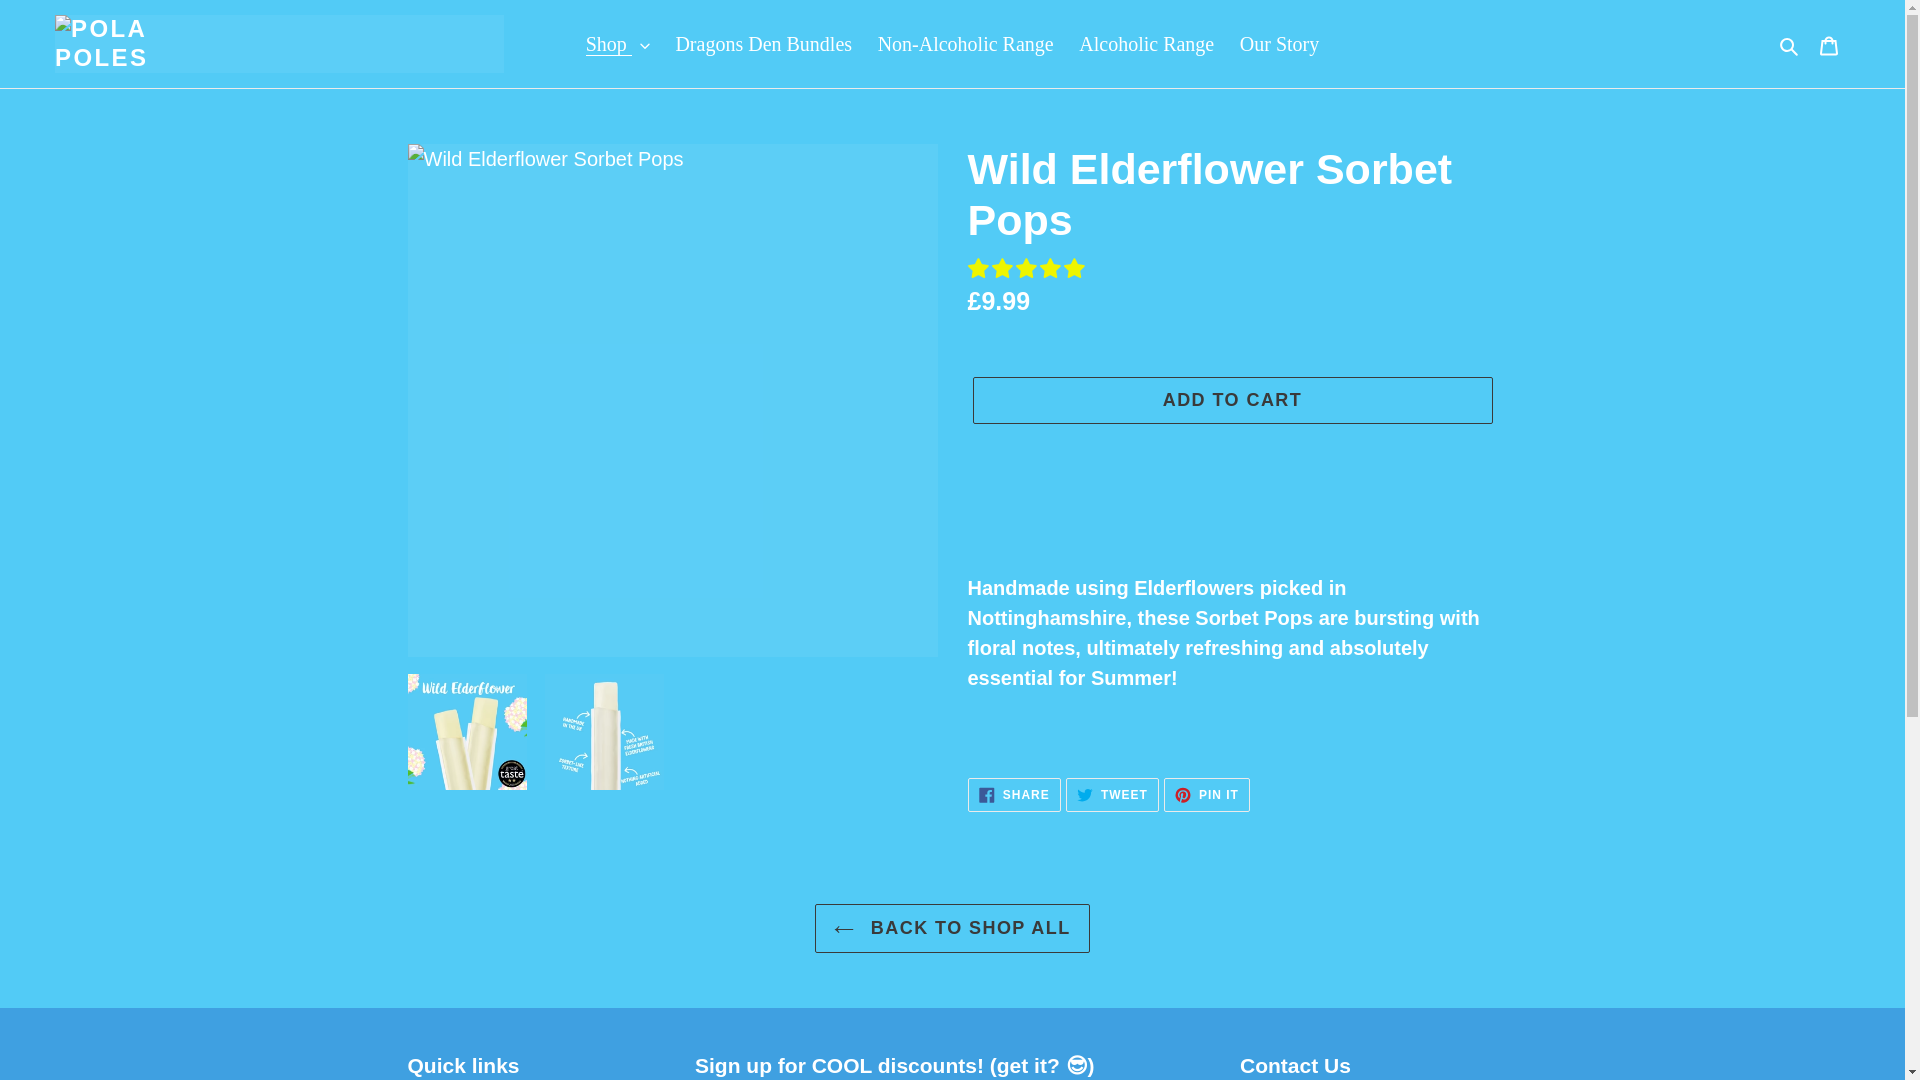 This screenshot has width=1920, height=1080. I want to click on Non-Alcoholic Range, so click(965, 43).